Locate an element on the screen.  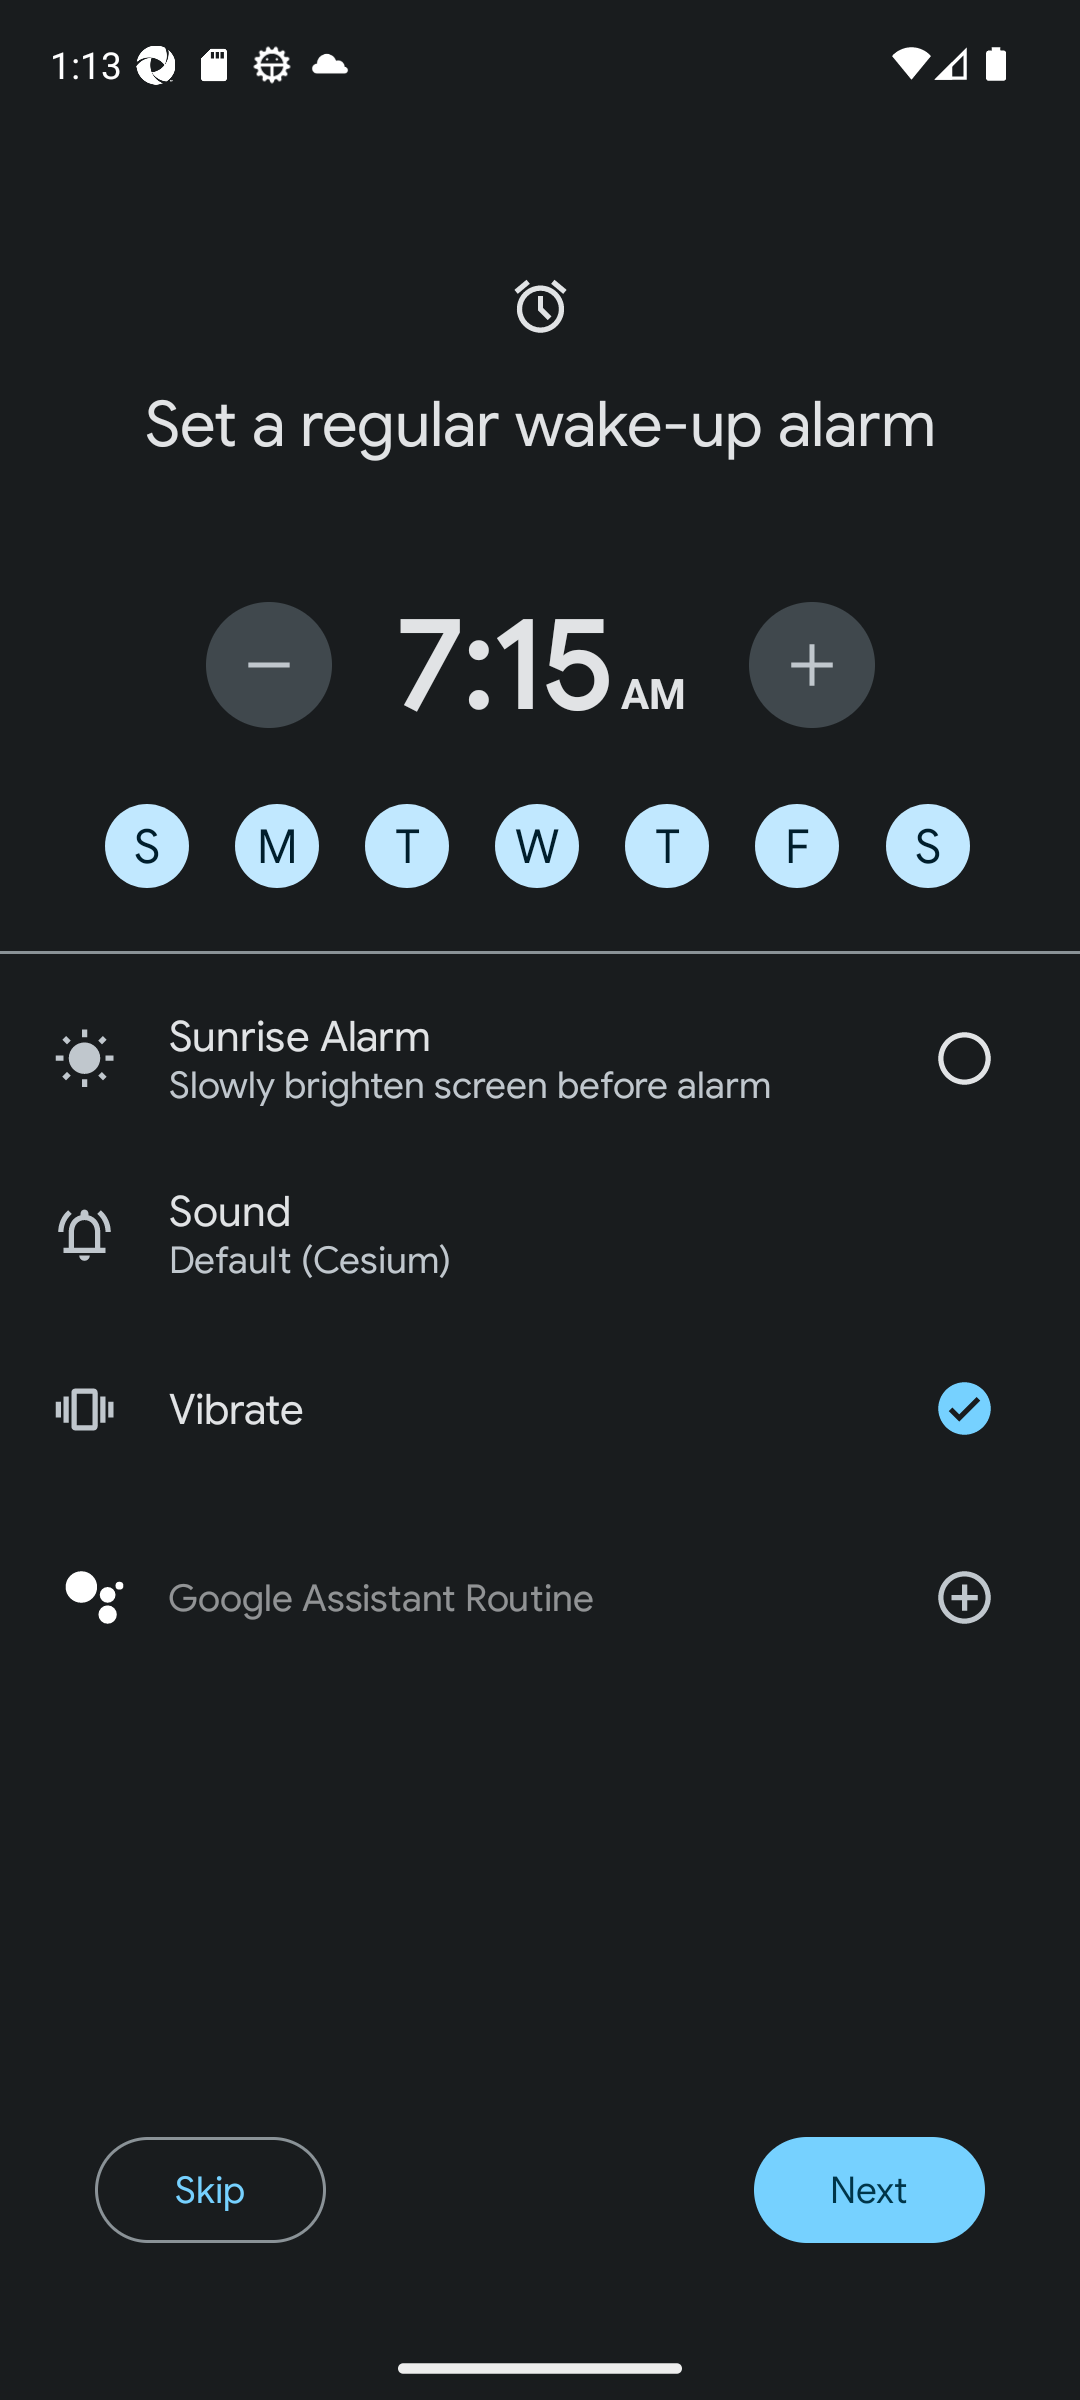
Fifteen minutes earlier is located at coordinates (268, 664).